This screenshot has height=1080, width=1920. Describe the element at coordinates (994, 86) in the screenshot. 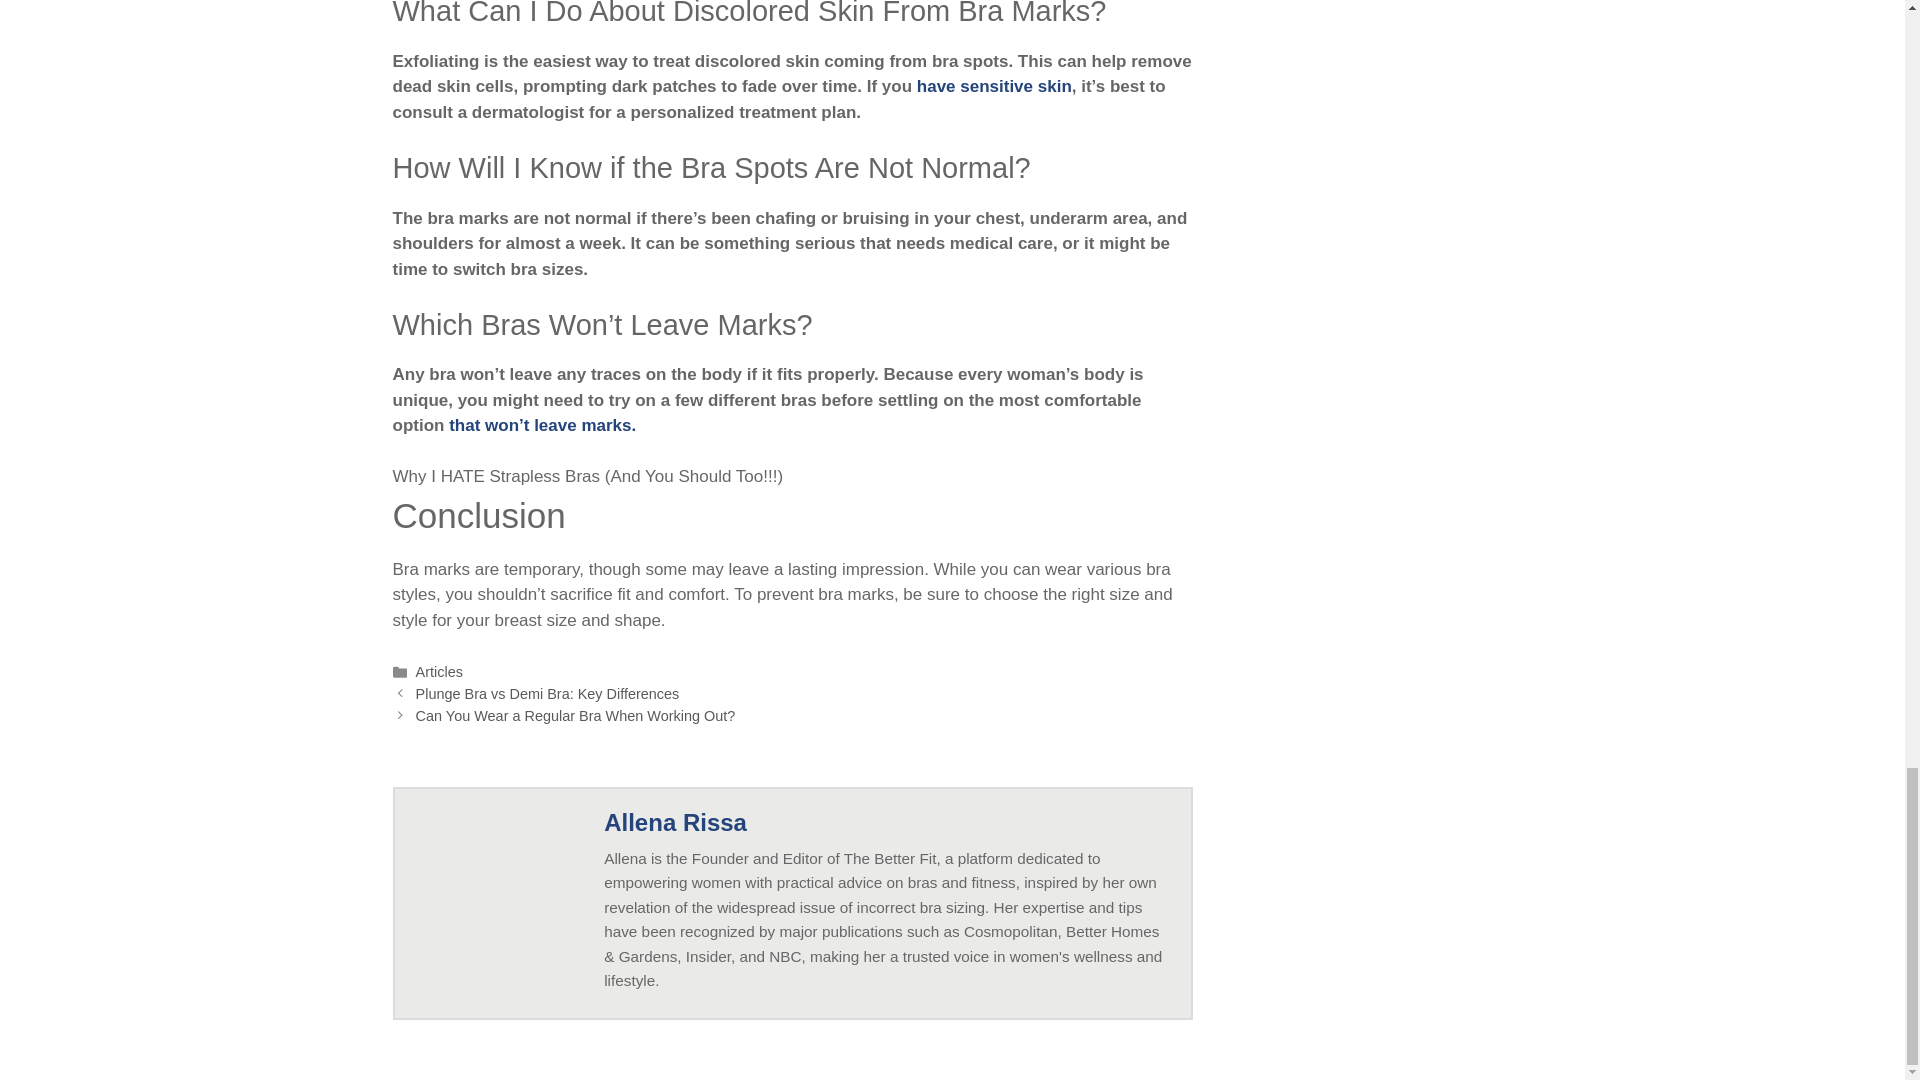

I see `have sensitive skin` at that location.